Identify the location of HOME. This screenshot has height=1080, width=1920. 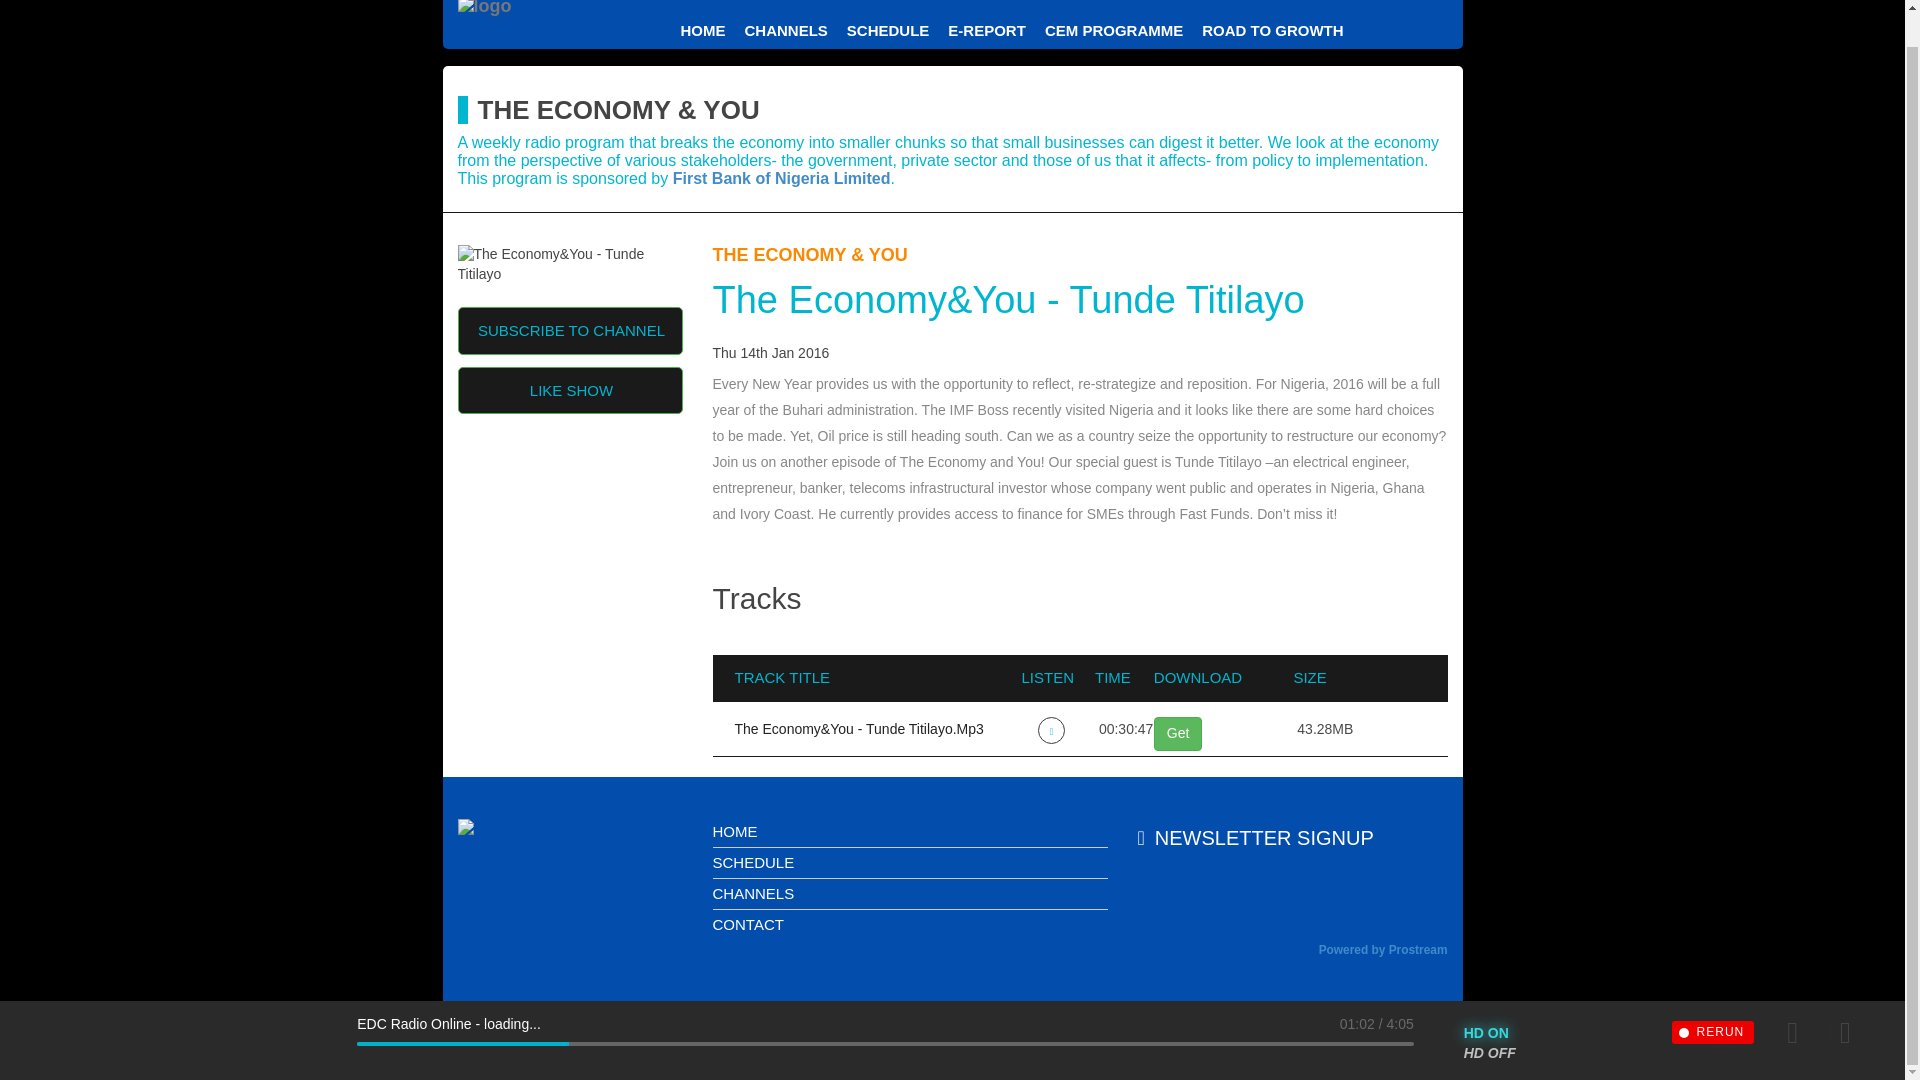
(734, 831).